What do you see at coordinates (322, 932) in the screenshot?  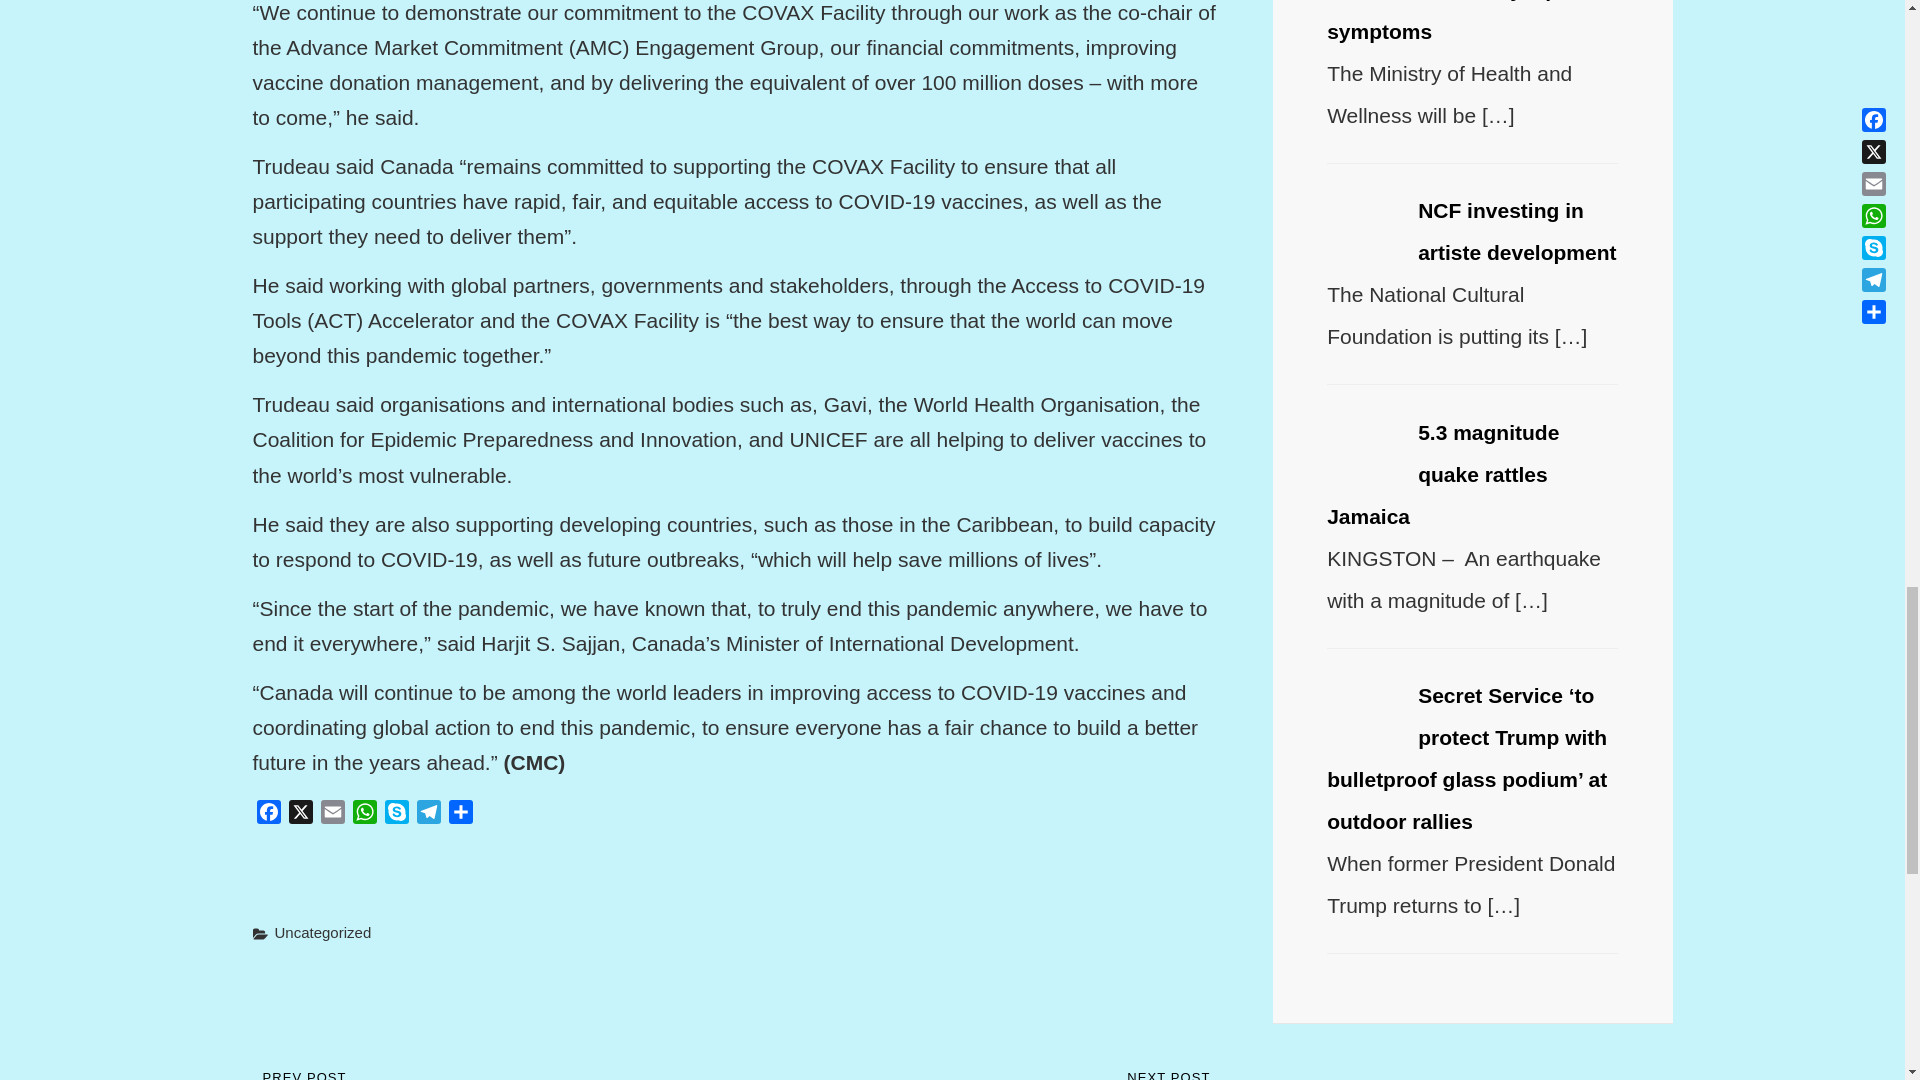 I see `Uncategorized` at bounding box center [322, 932].